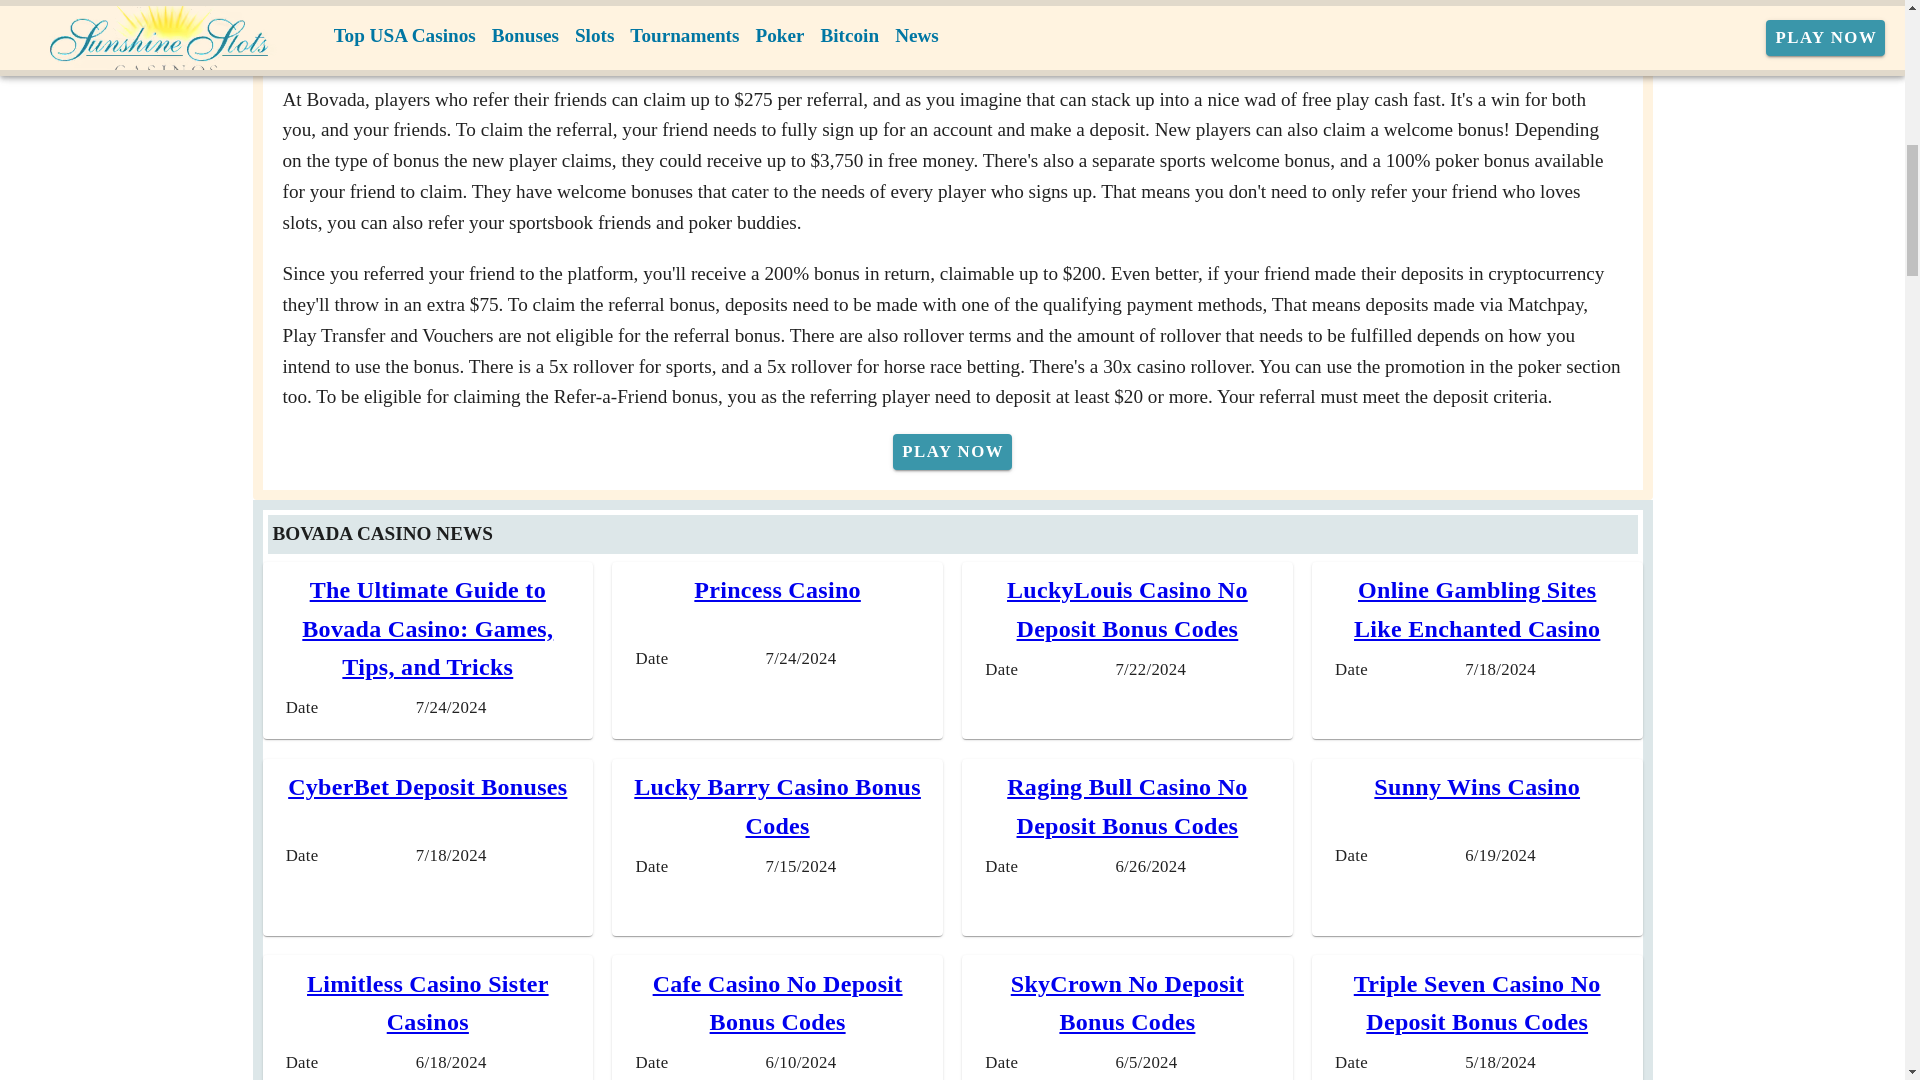  I want to click on PLAY NOW, so click(952, 452).